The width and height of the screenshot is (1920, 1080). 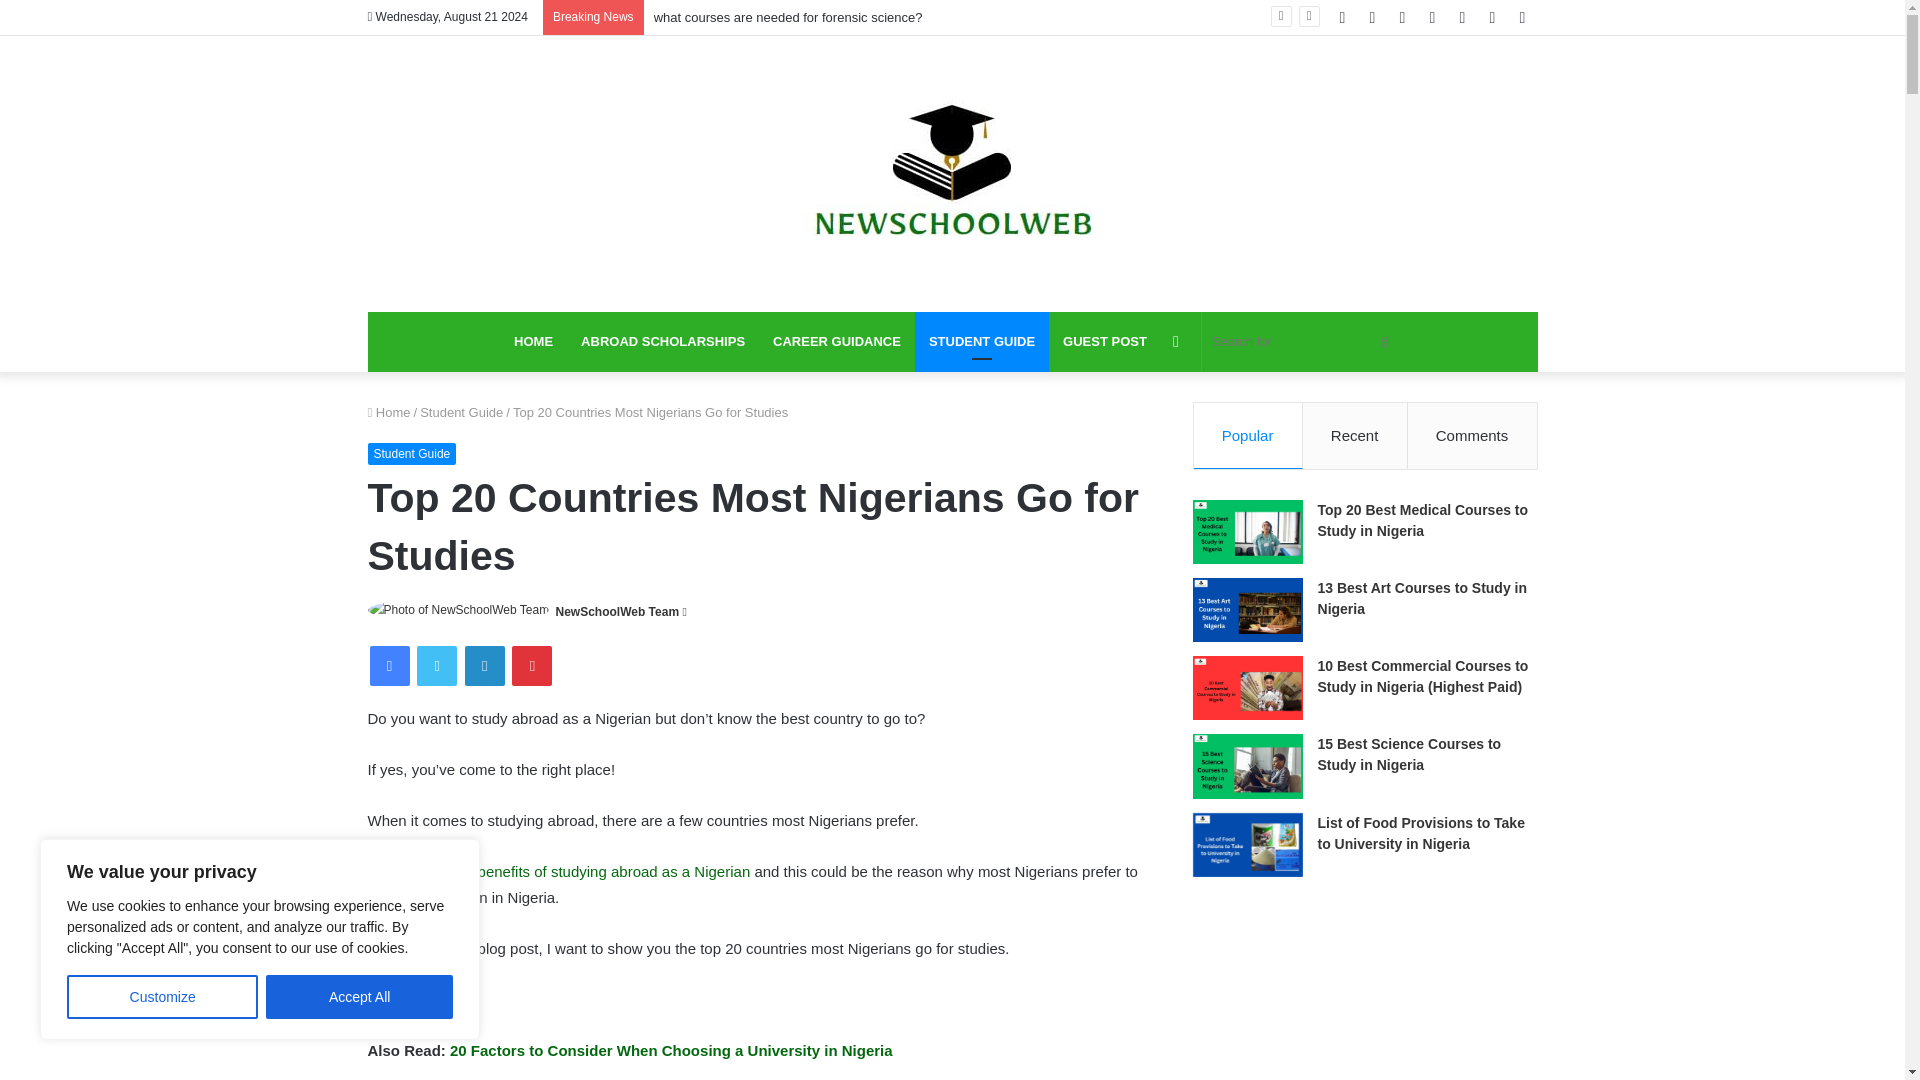 What do you see at coordinates (662, 342) in the screenshot?
I see `ABROAD SCHOLARSHIPS` at bounding box center [662, 342].